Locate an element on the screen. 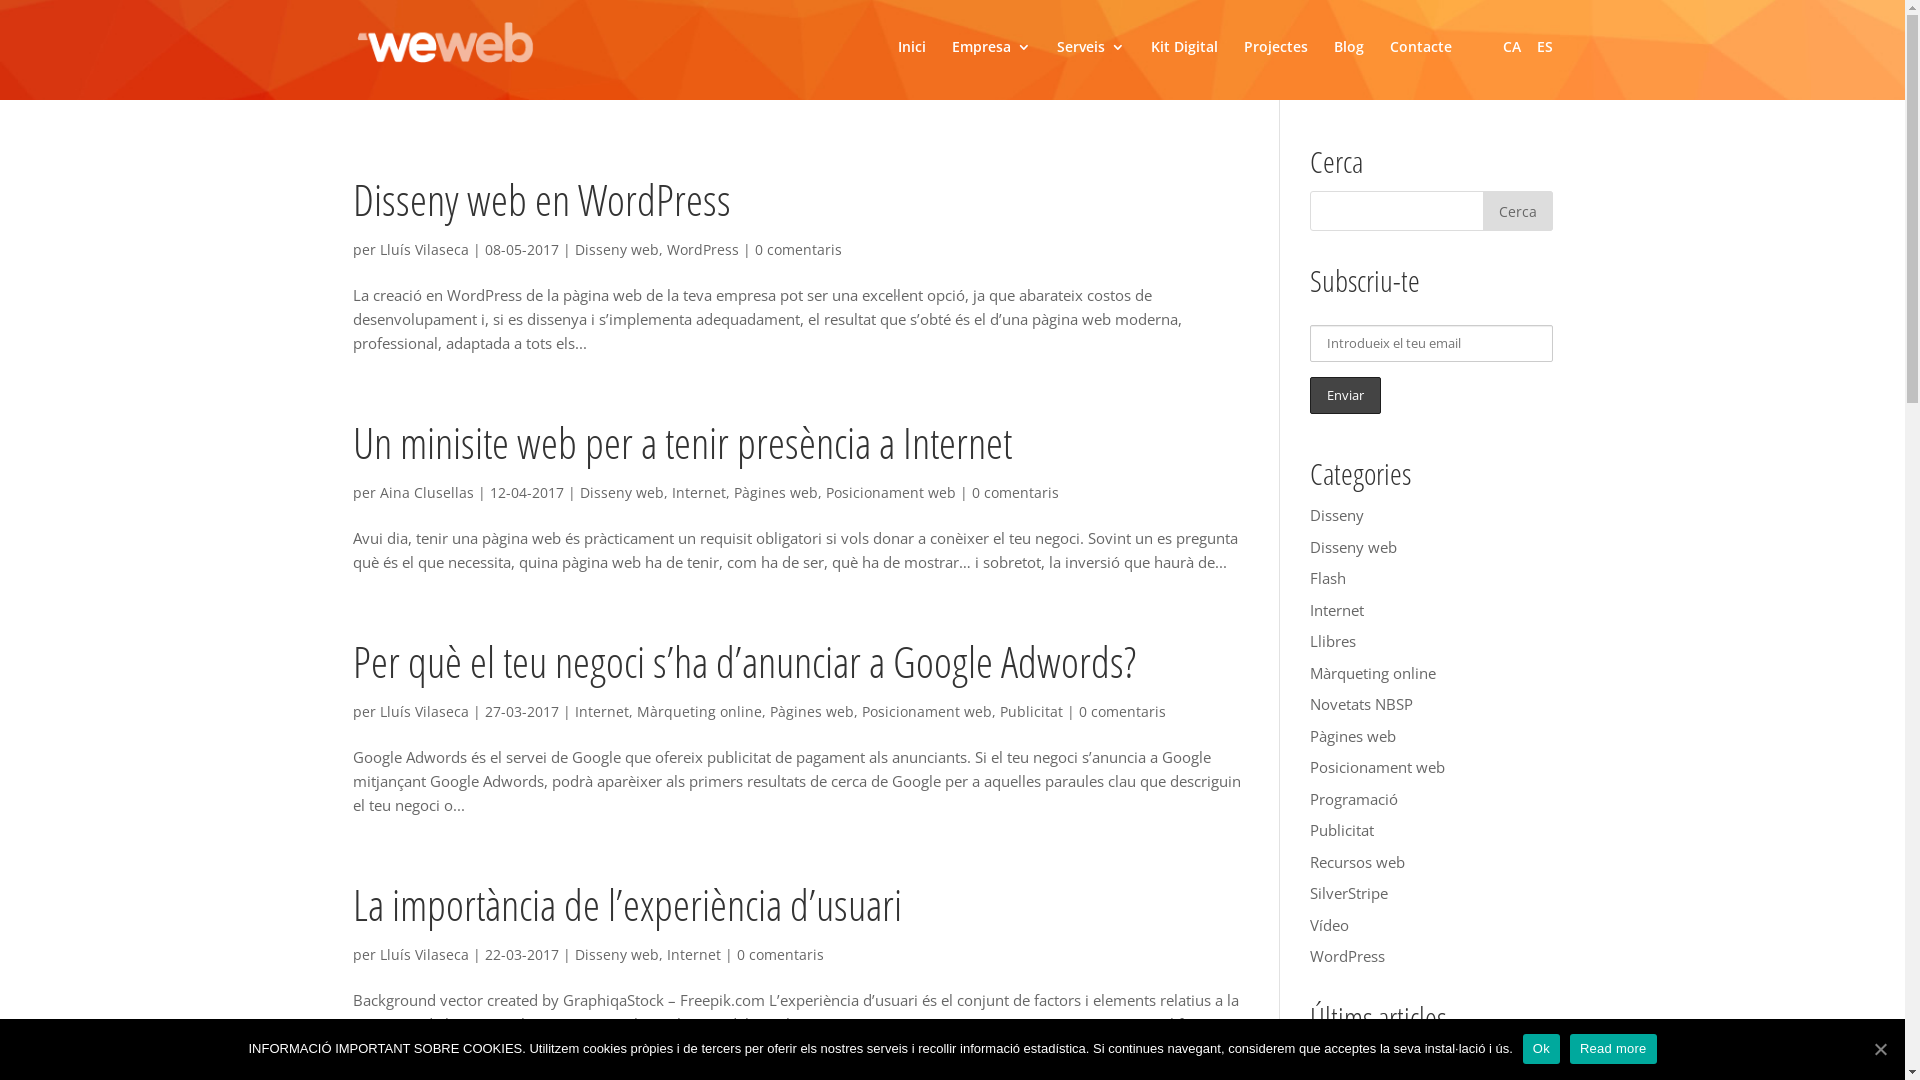 This screenshot has width=1920, height=1080. Ok is located at coordinates (1542, 1049).